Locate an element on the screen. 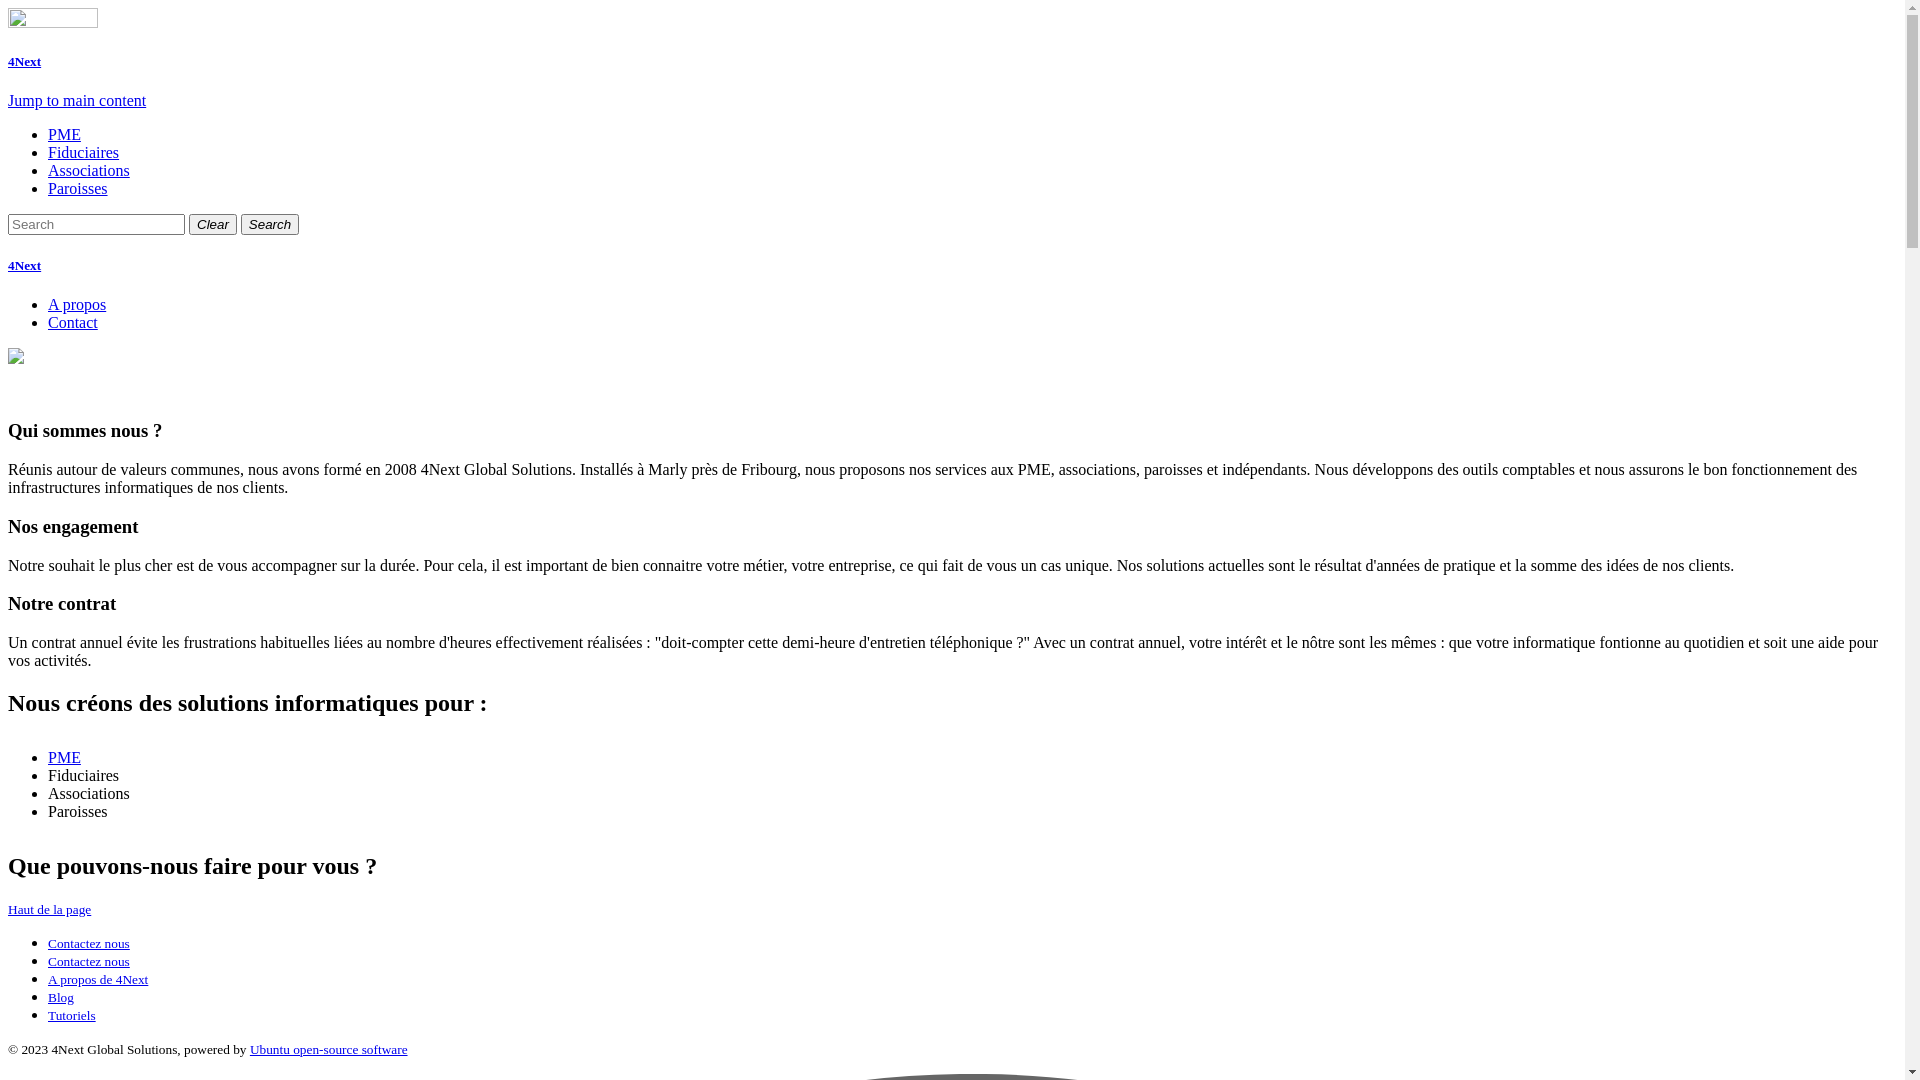 The height and width of the screenshot is (1080, 1920). Contactez nous is located at coordinates (89, 942).